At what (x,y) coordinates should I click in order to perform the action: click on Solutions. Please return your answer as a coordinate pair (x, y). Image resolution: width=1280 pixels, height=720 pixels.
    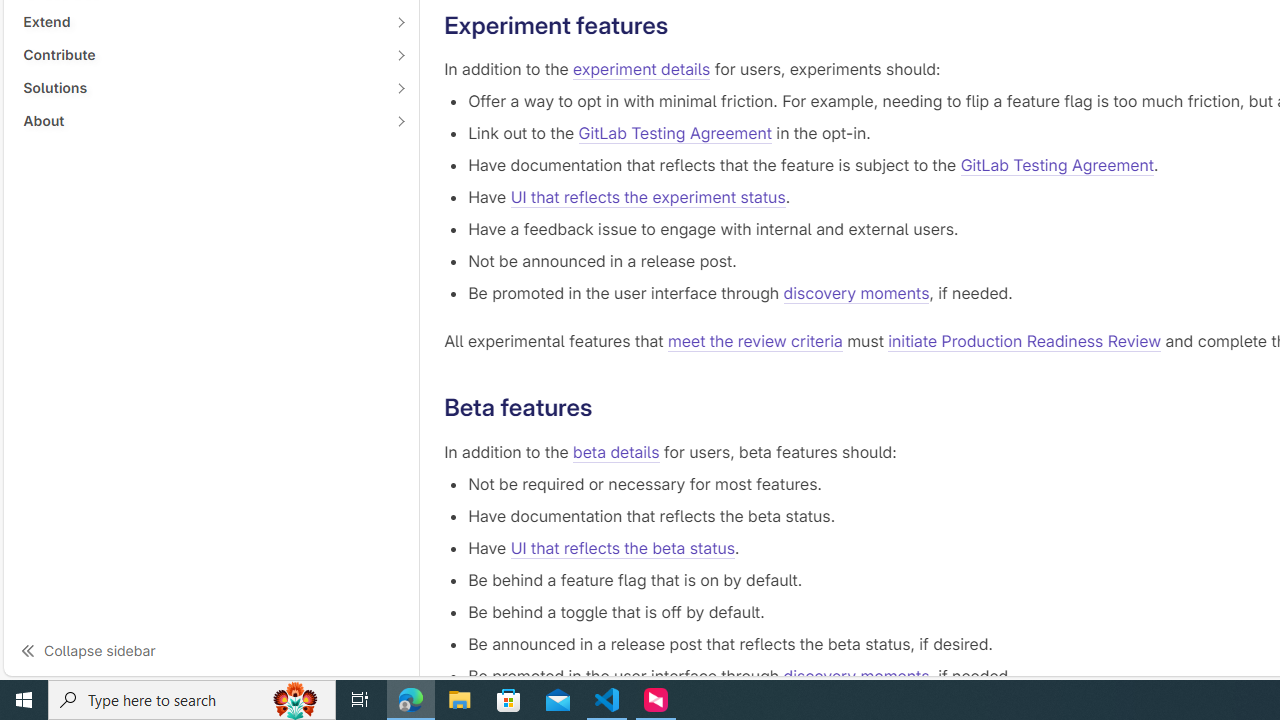
    Looking at the image, I should click on (200, 87).